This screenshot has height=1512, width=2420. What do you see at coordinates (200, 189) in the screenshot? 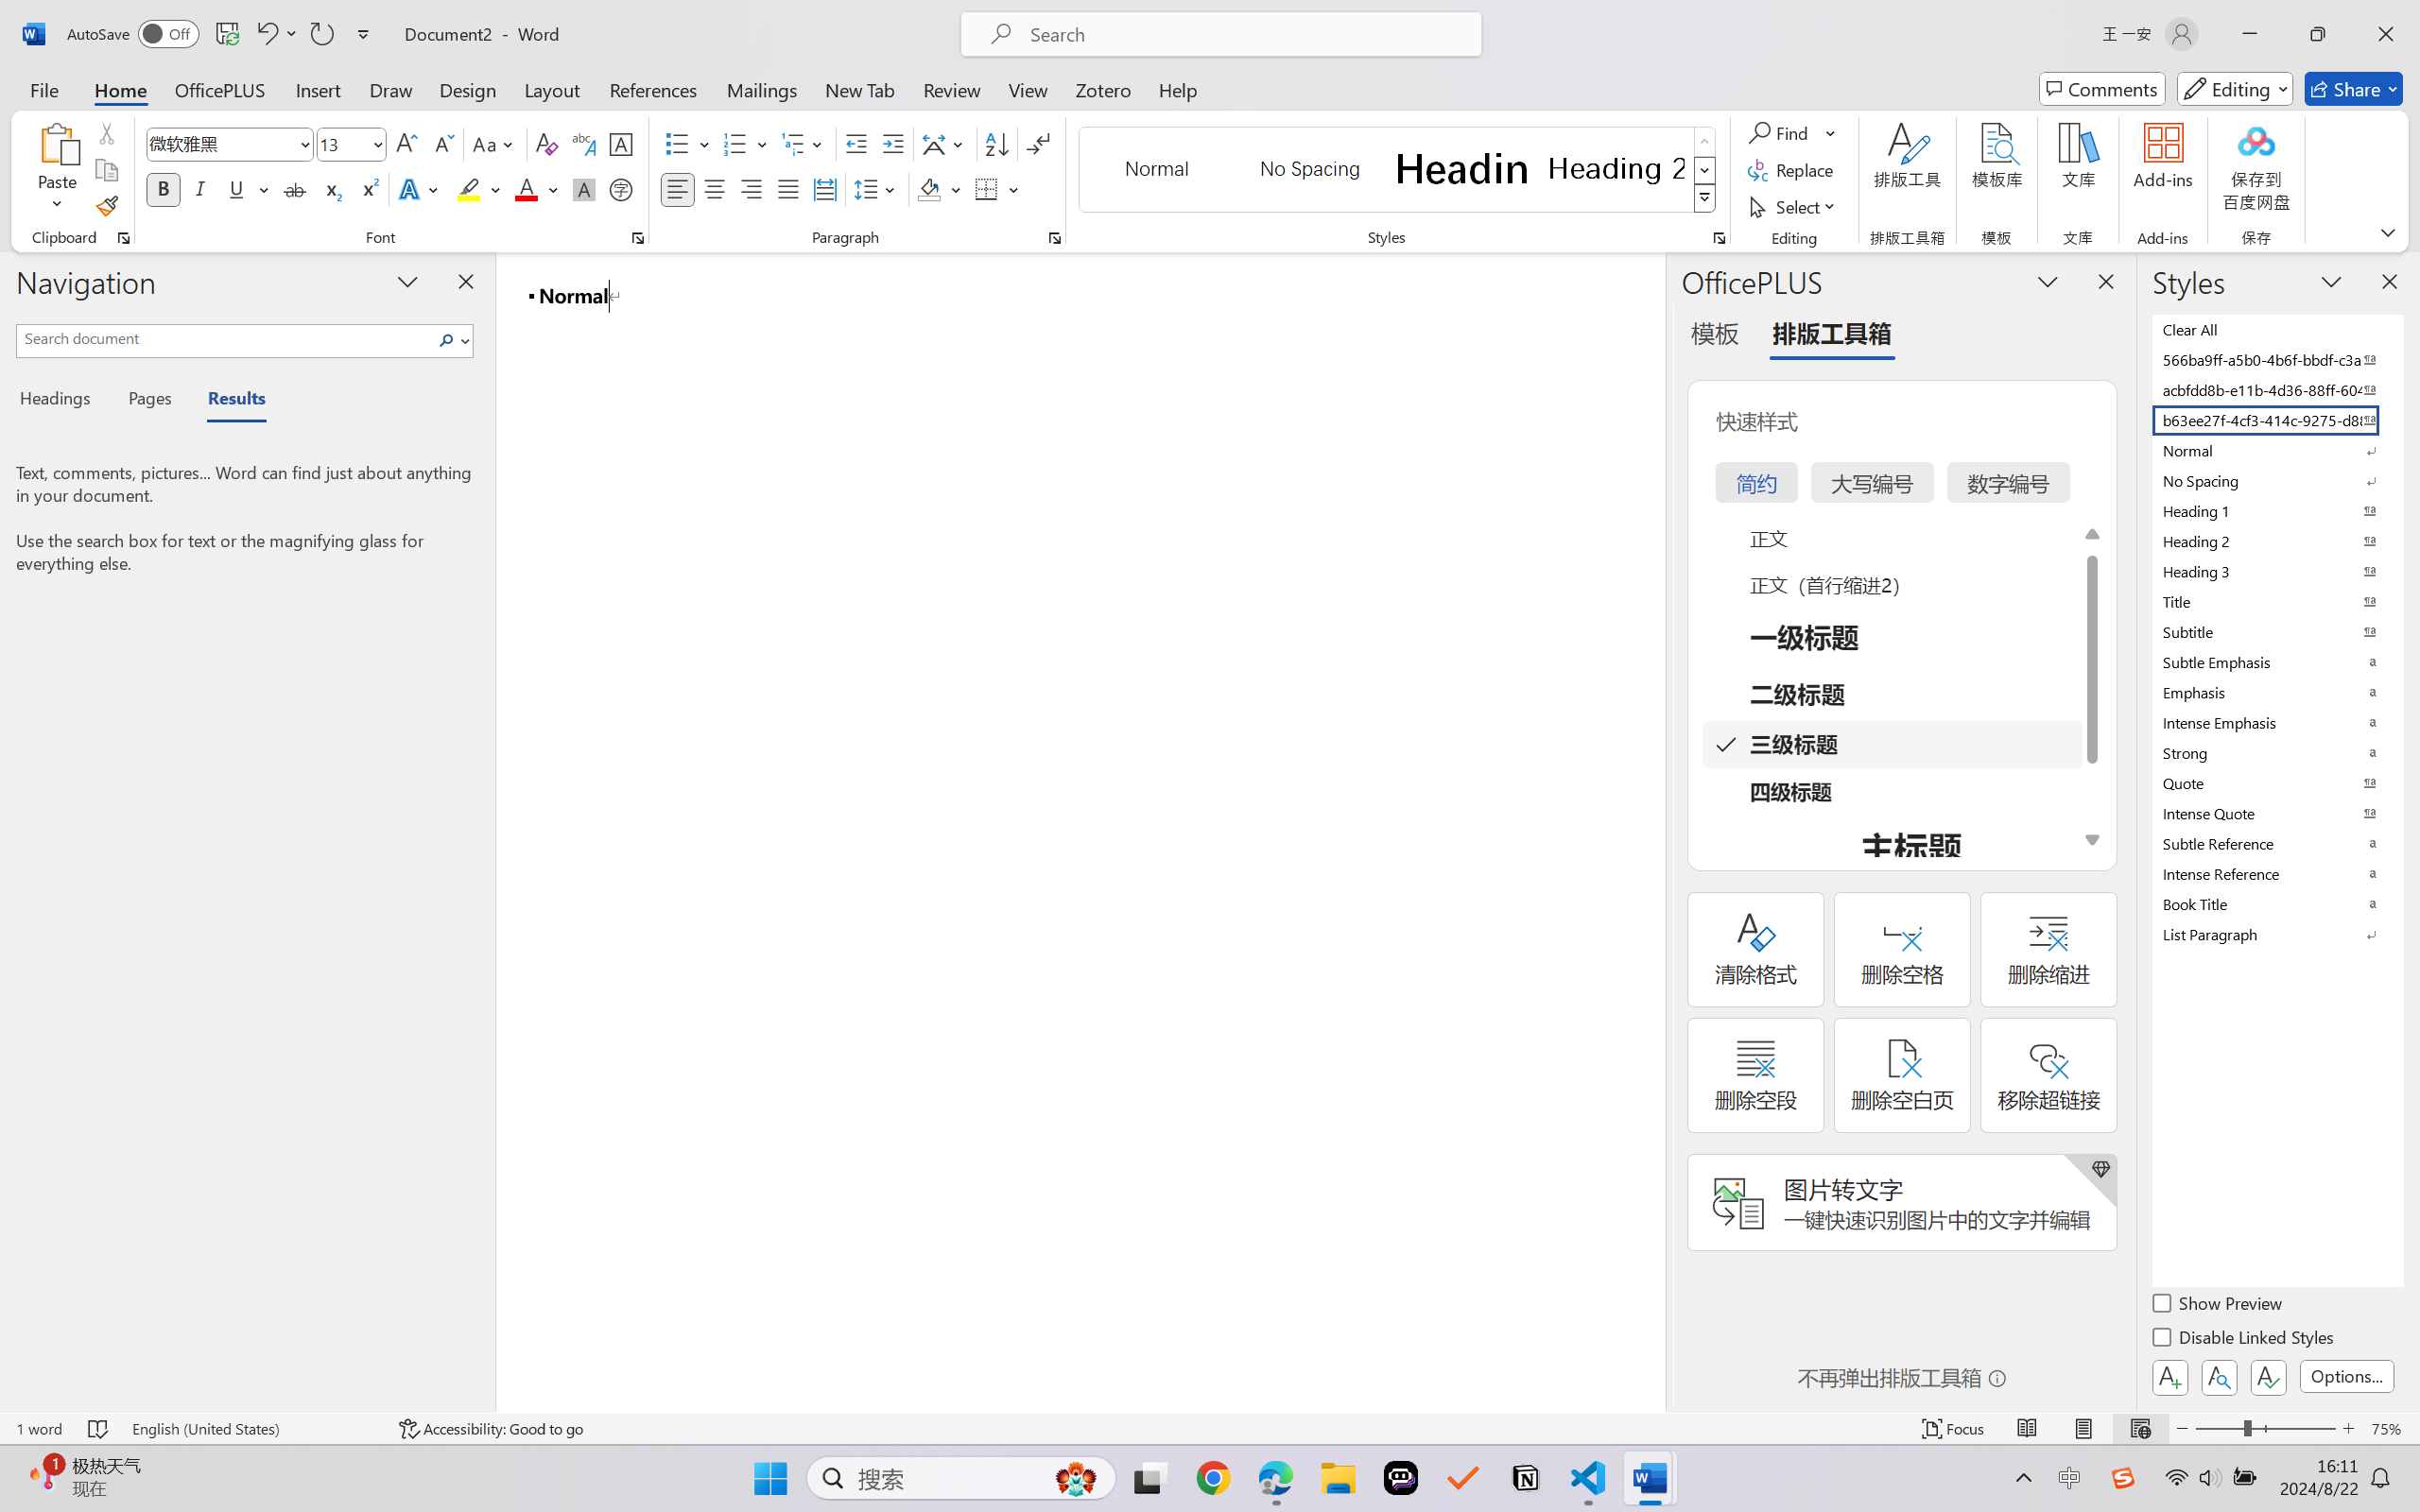
I see `Italic` at bounding box center [200, 189].